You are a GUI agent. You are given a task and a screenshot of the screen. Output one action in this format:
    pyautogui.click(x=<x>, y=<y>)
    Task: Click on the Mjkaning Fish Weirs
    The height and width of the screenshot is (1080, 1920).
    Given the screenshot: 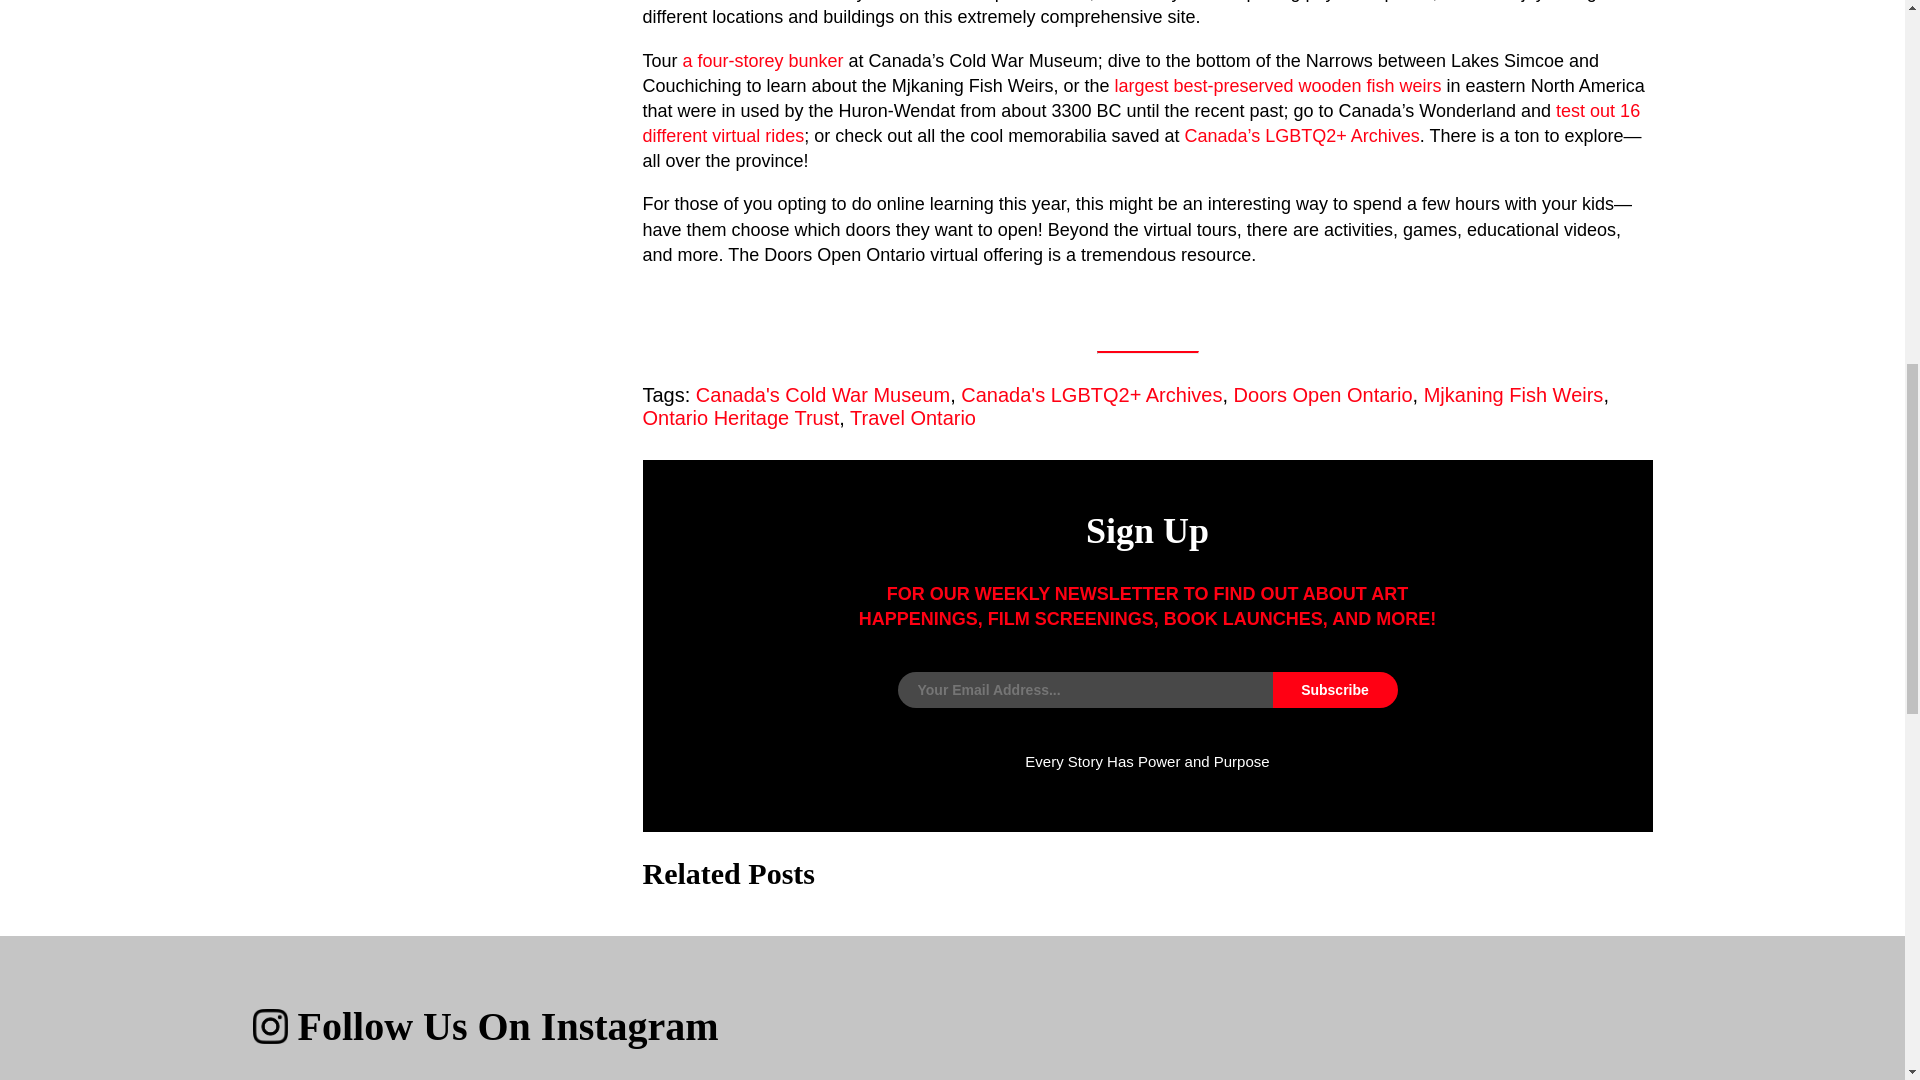 What is the action you would take?
    pyautogui.click(x=1514, y=395)
    